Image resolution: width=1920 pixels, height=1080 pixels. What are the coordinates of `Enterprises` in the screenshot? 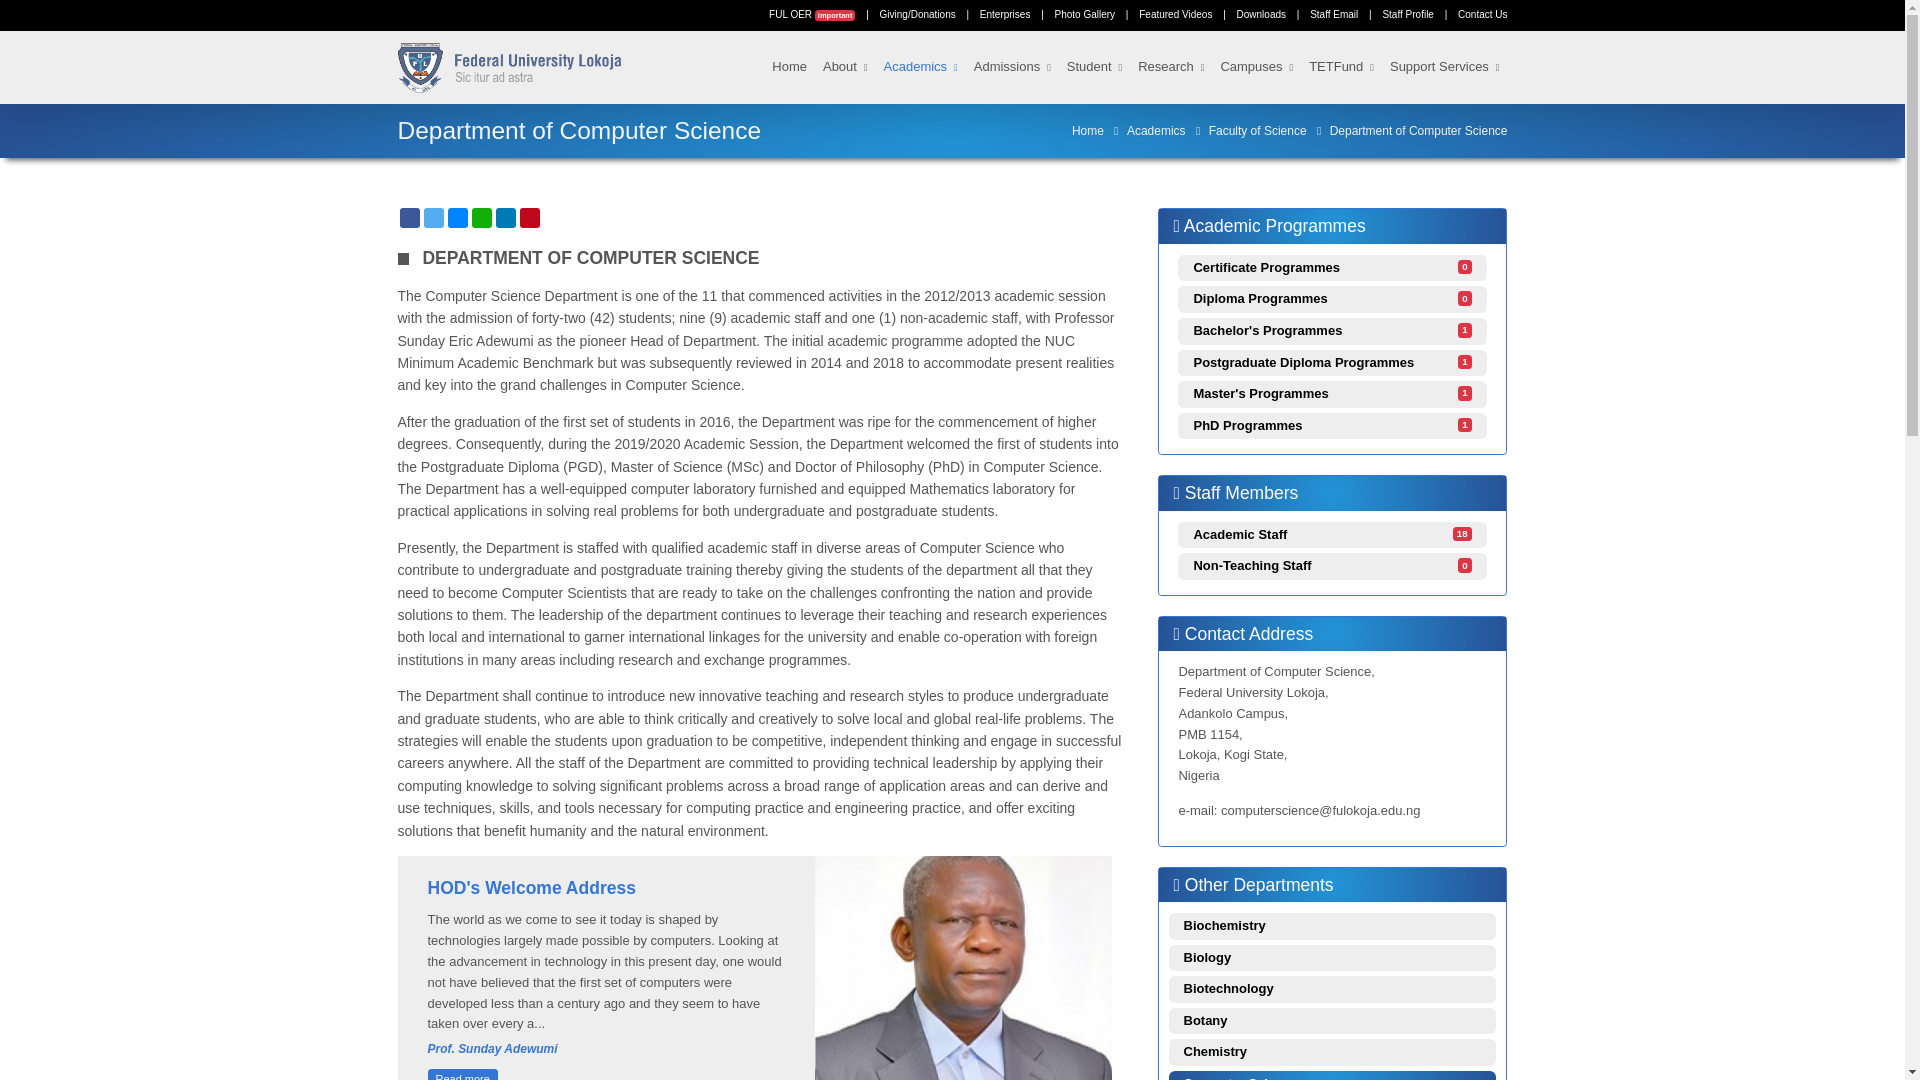 It's located at (1005, 14).